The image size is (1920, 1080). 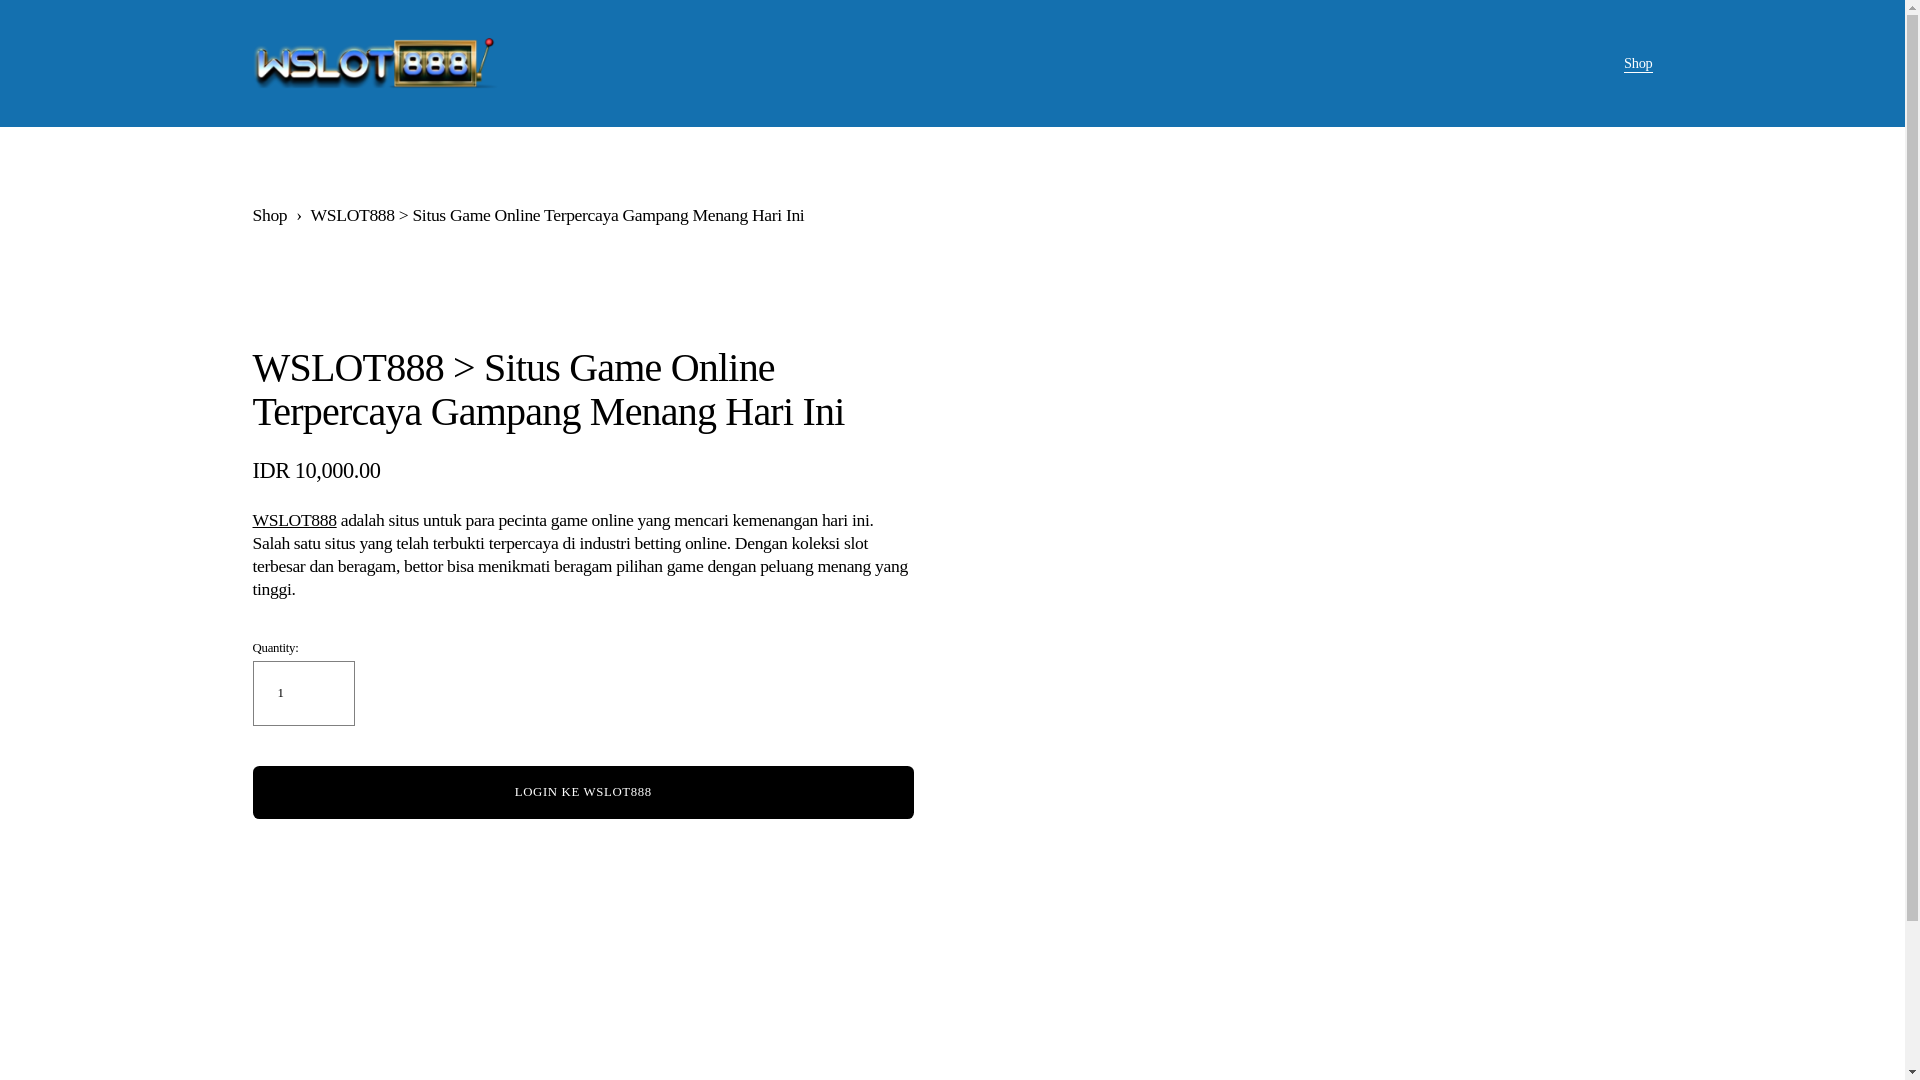 I want to click on Shop, so click(x=268, y=214).